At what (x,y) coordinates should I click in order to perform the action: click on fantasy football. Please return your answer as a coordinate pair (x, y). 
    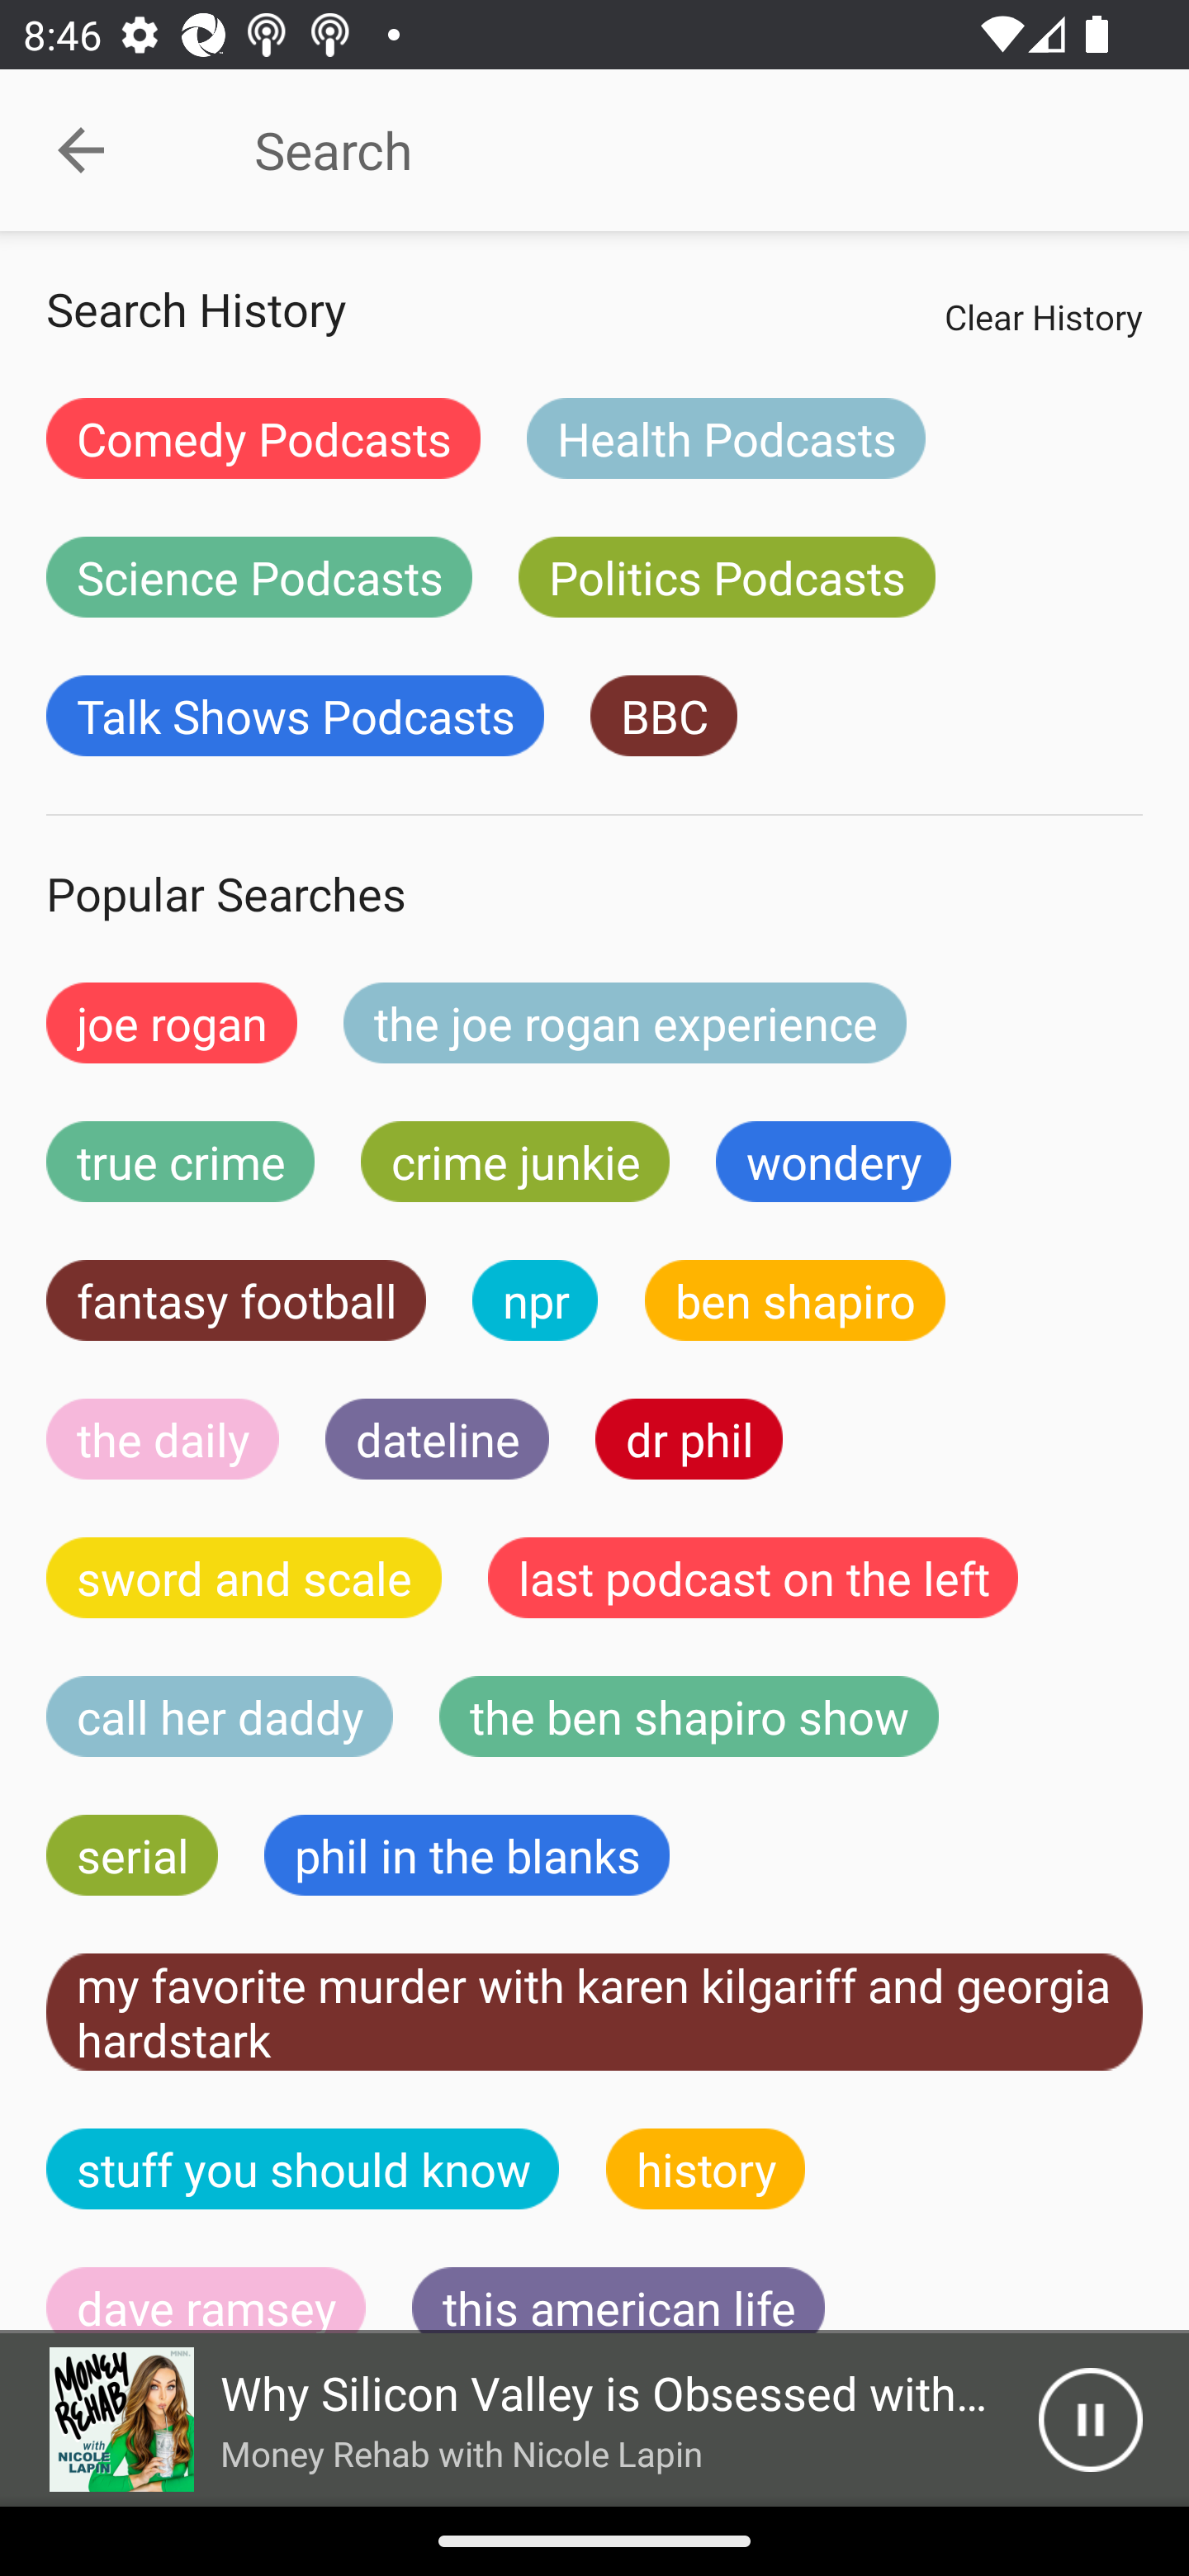
    Looking at the image, I should click on (236, 1300).